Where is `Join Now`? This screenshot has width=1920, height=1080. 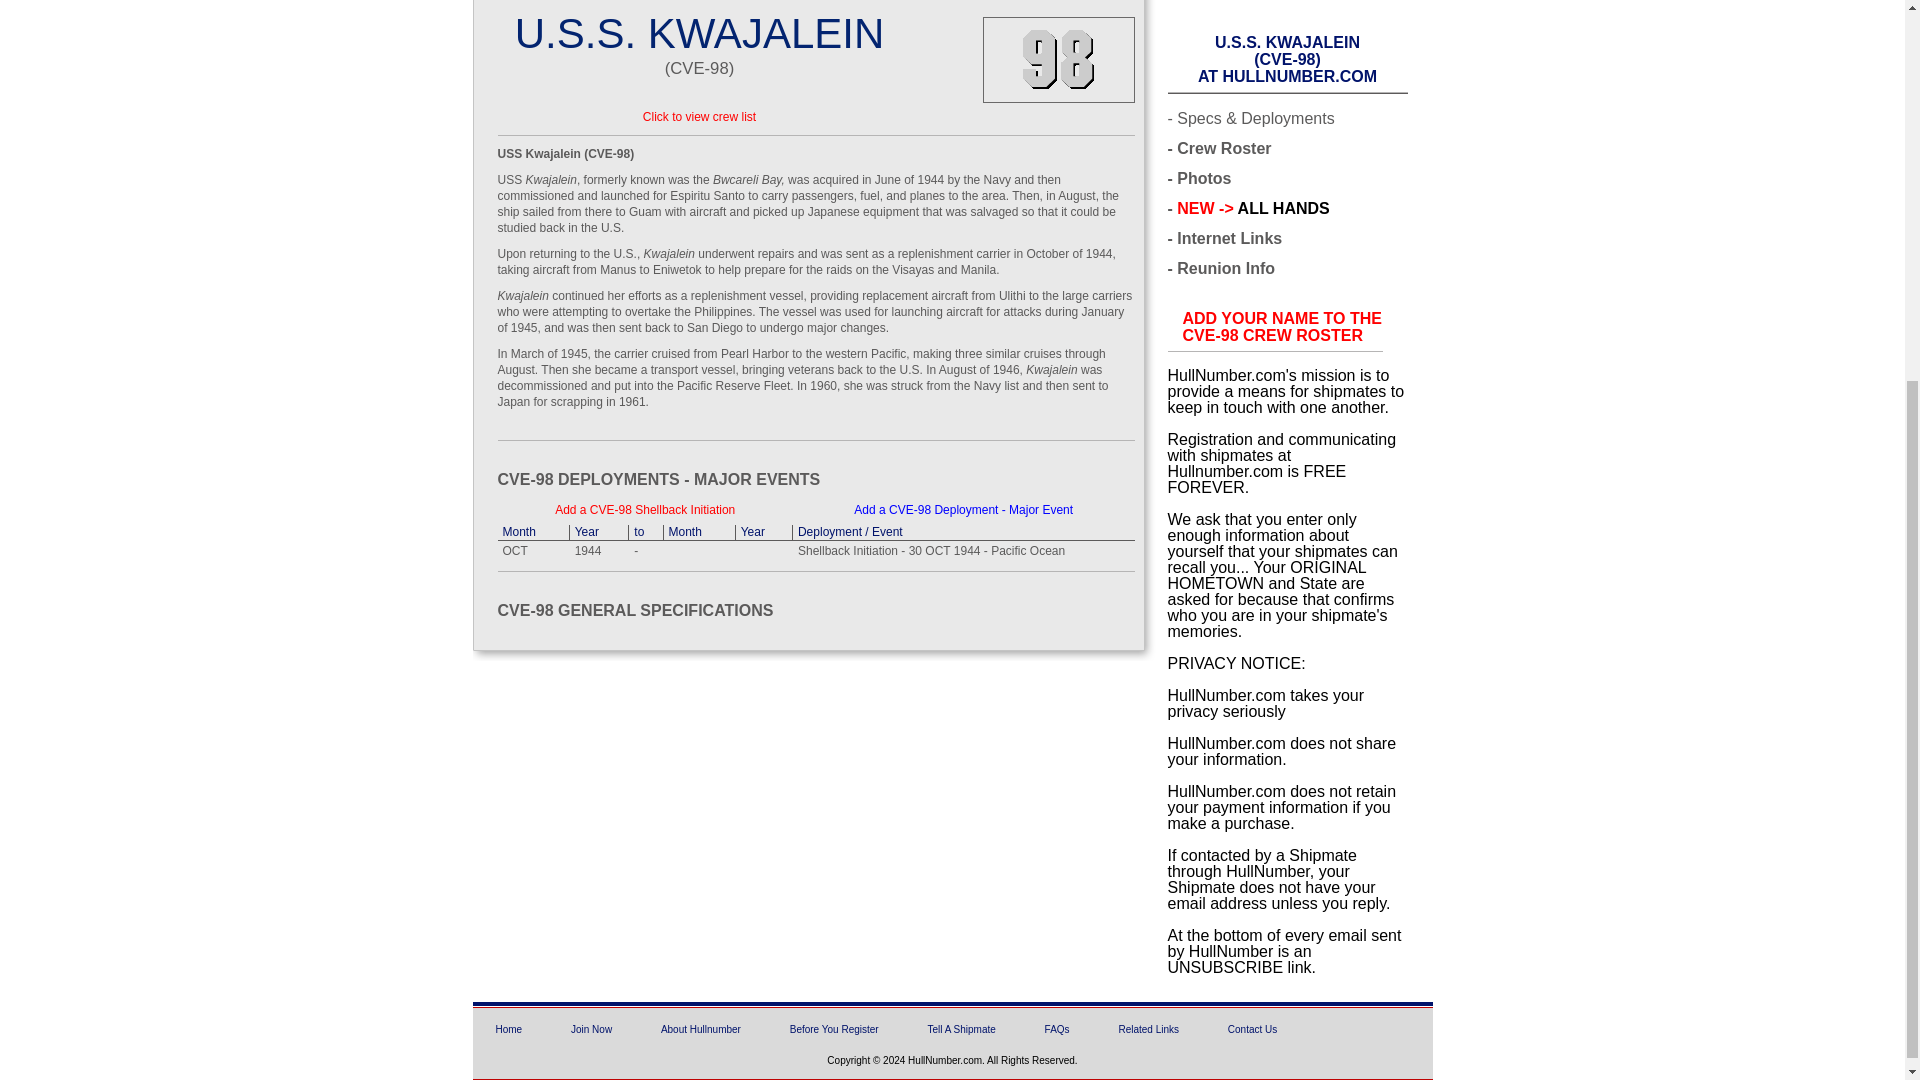
Join Now is located at coordinates (591, 1028).